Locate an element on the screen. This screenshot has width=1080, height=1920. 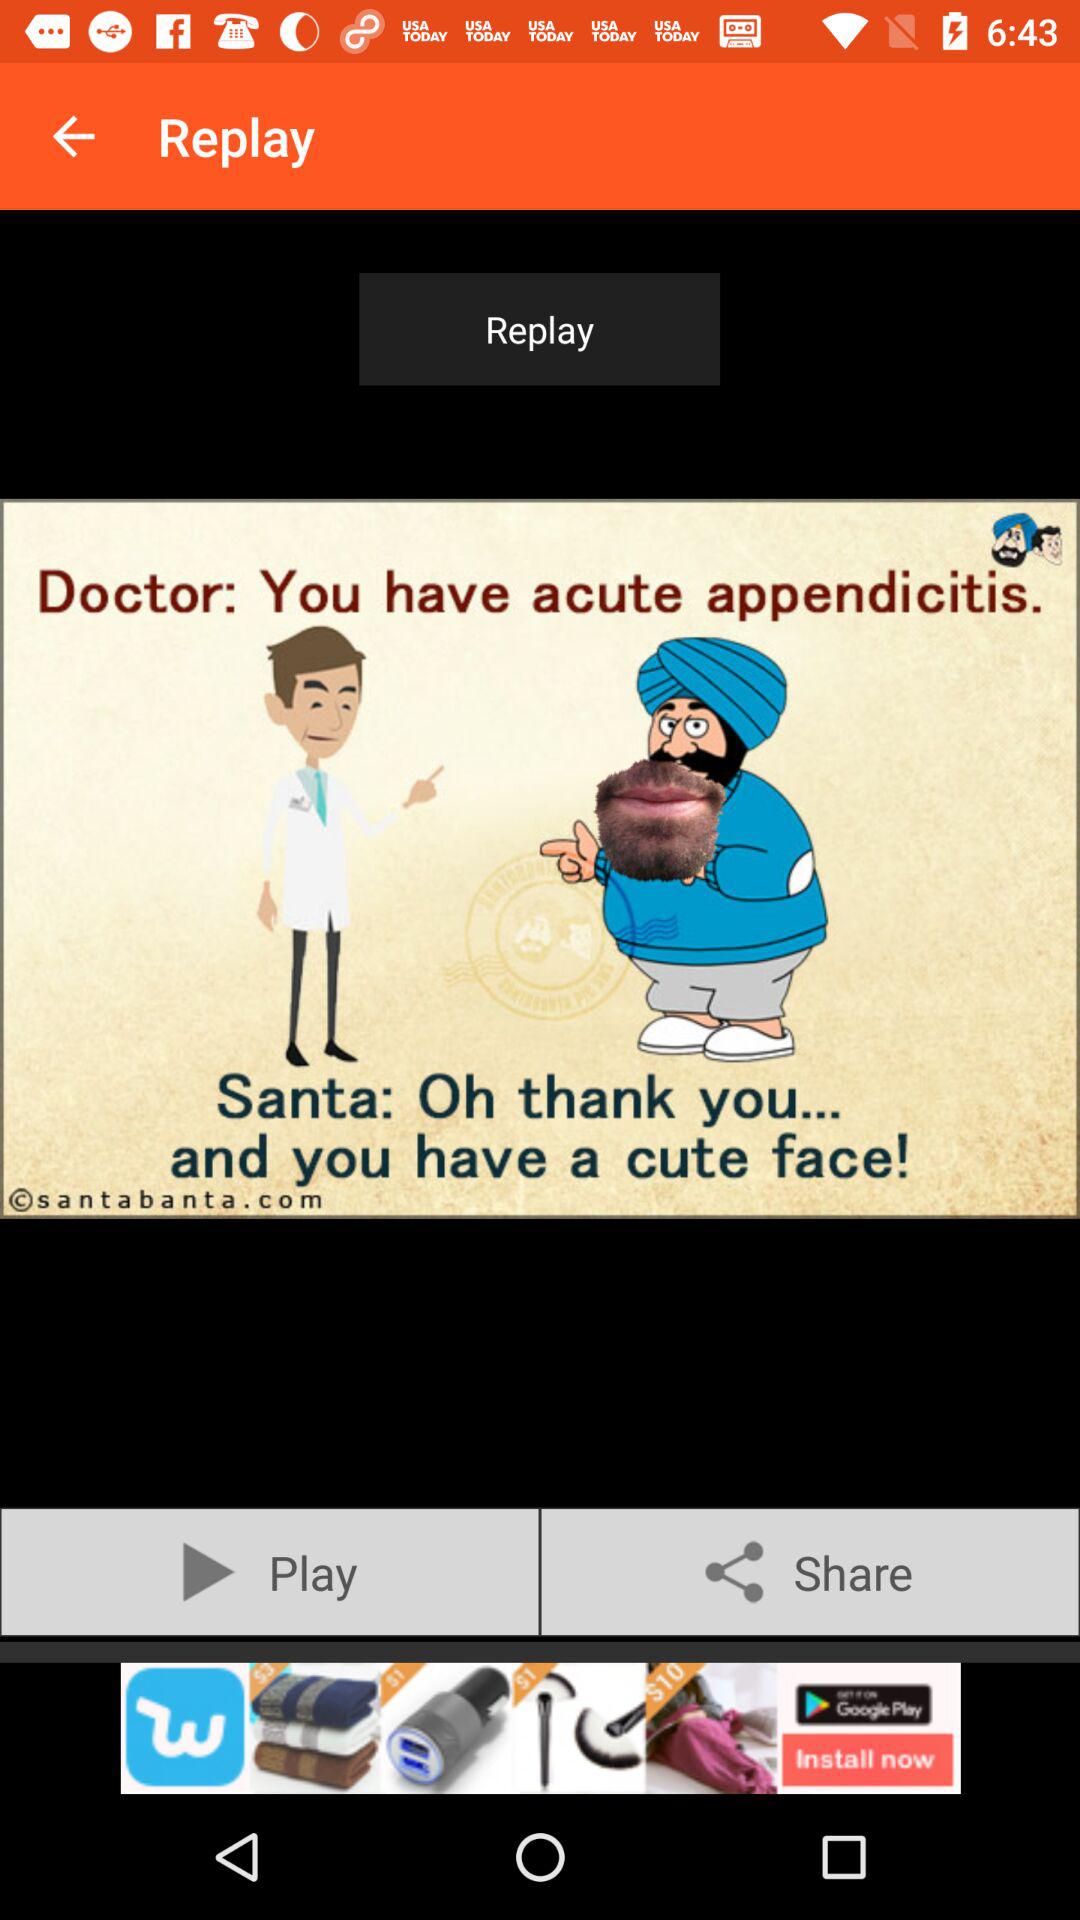
open advertisement is located at coordinates (540, 1728).